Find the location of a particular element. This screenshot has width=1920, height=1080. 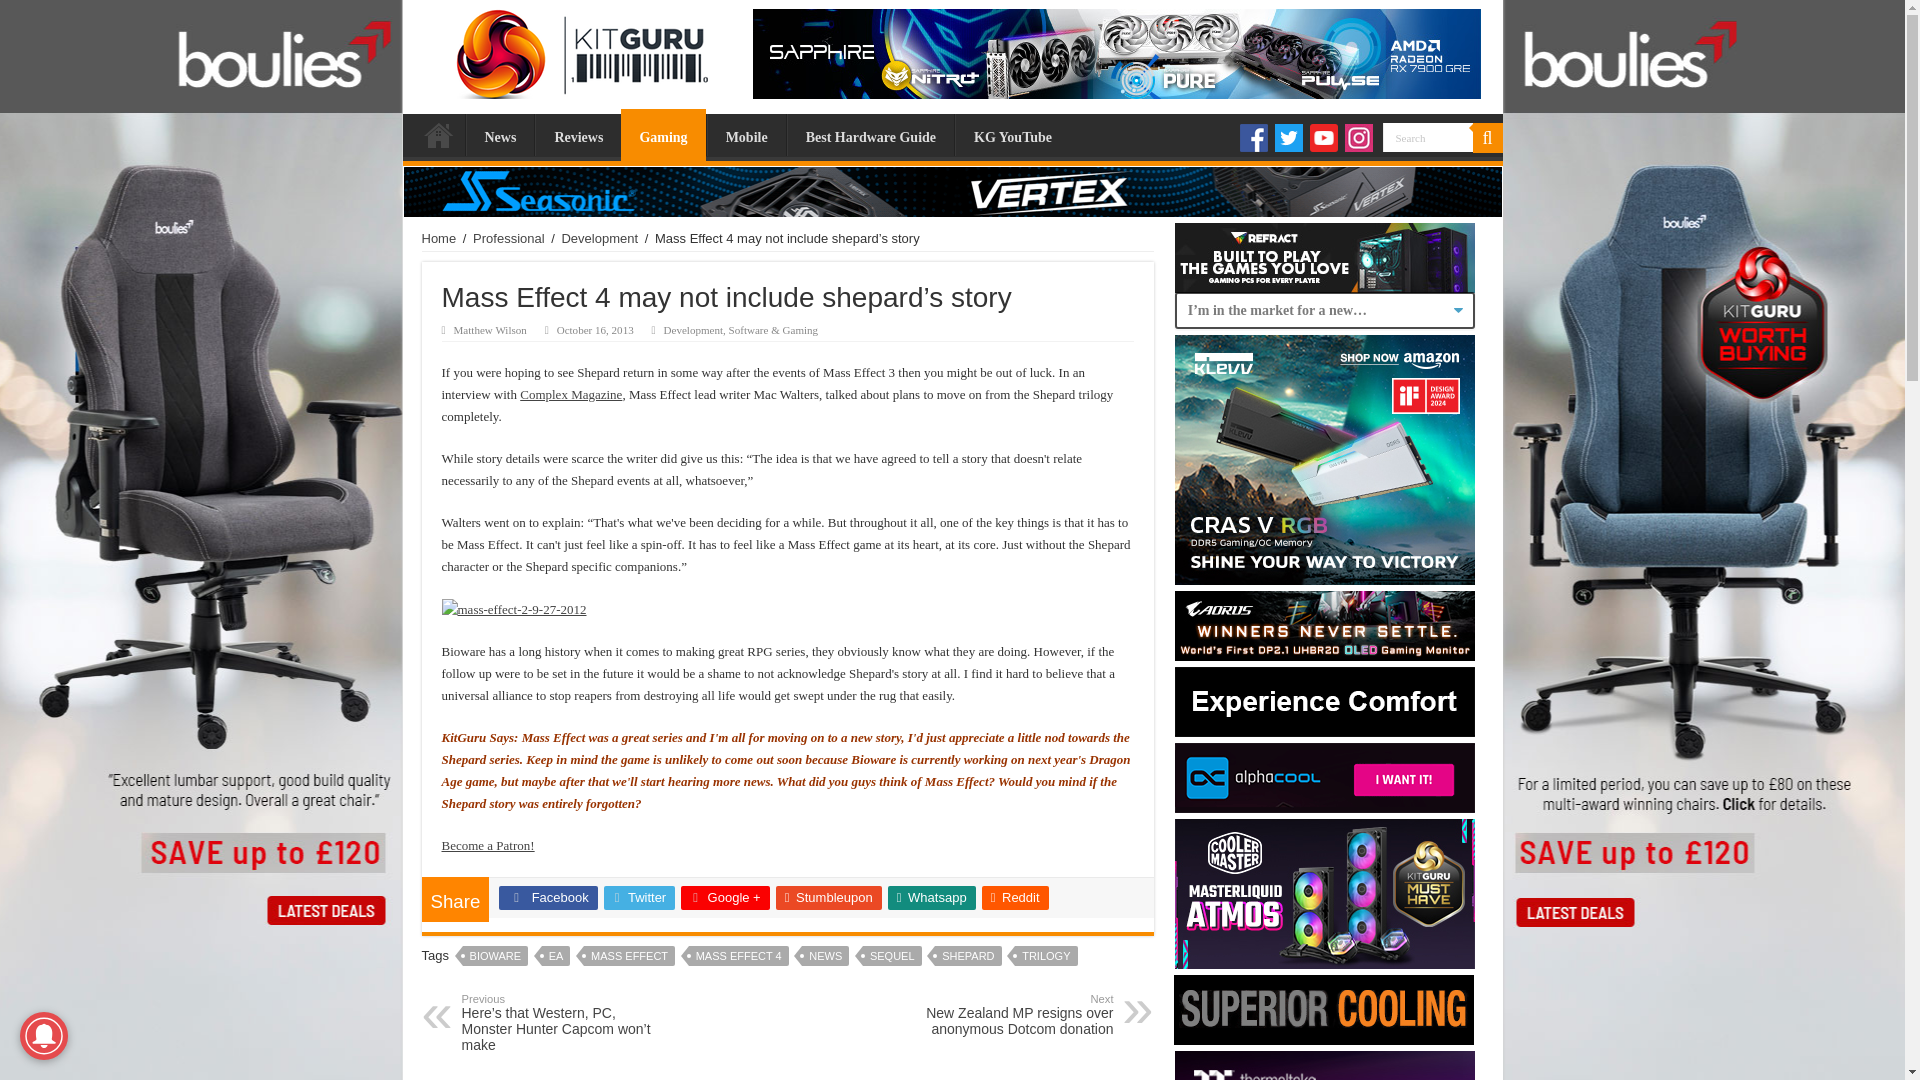

Home is located at coordinates (438, 134).